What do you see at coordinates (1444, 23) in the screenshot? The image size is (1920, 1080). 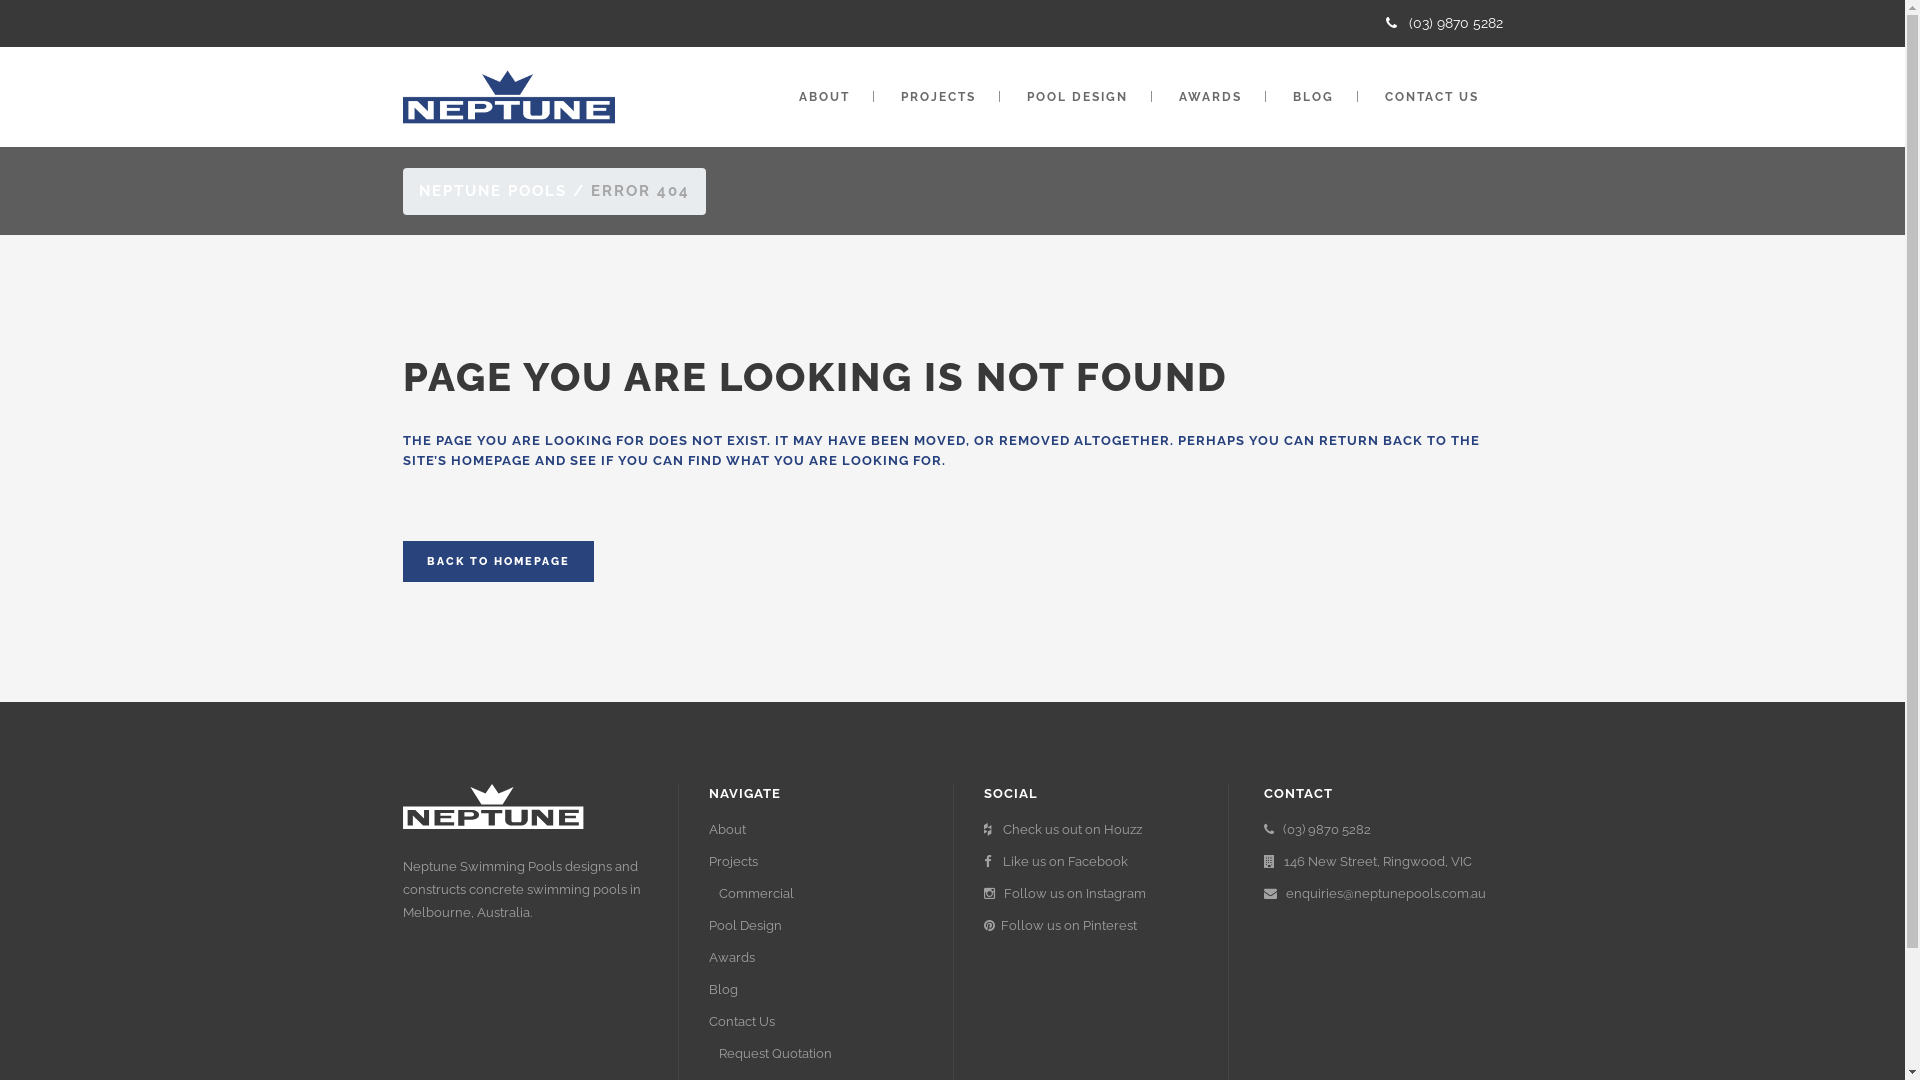 I see `   (03) 9870 5282` at bounding box center [1444, 23].